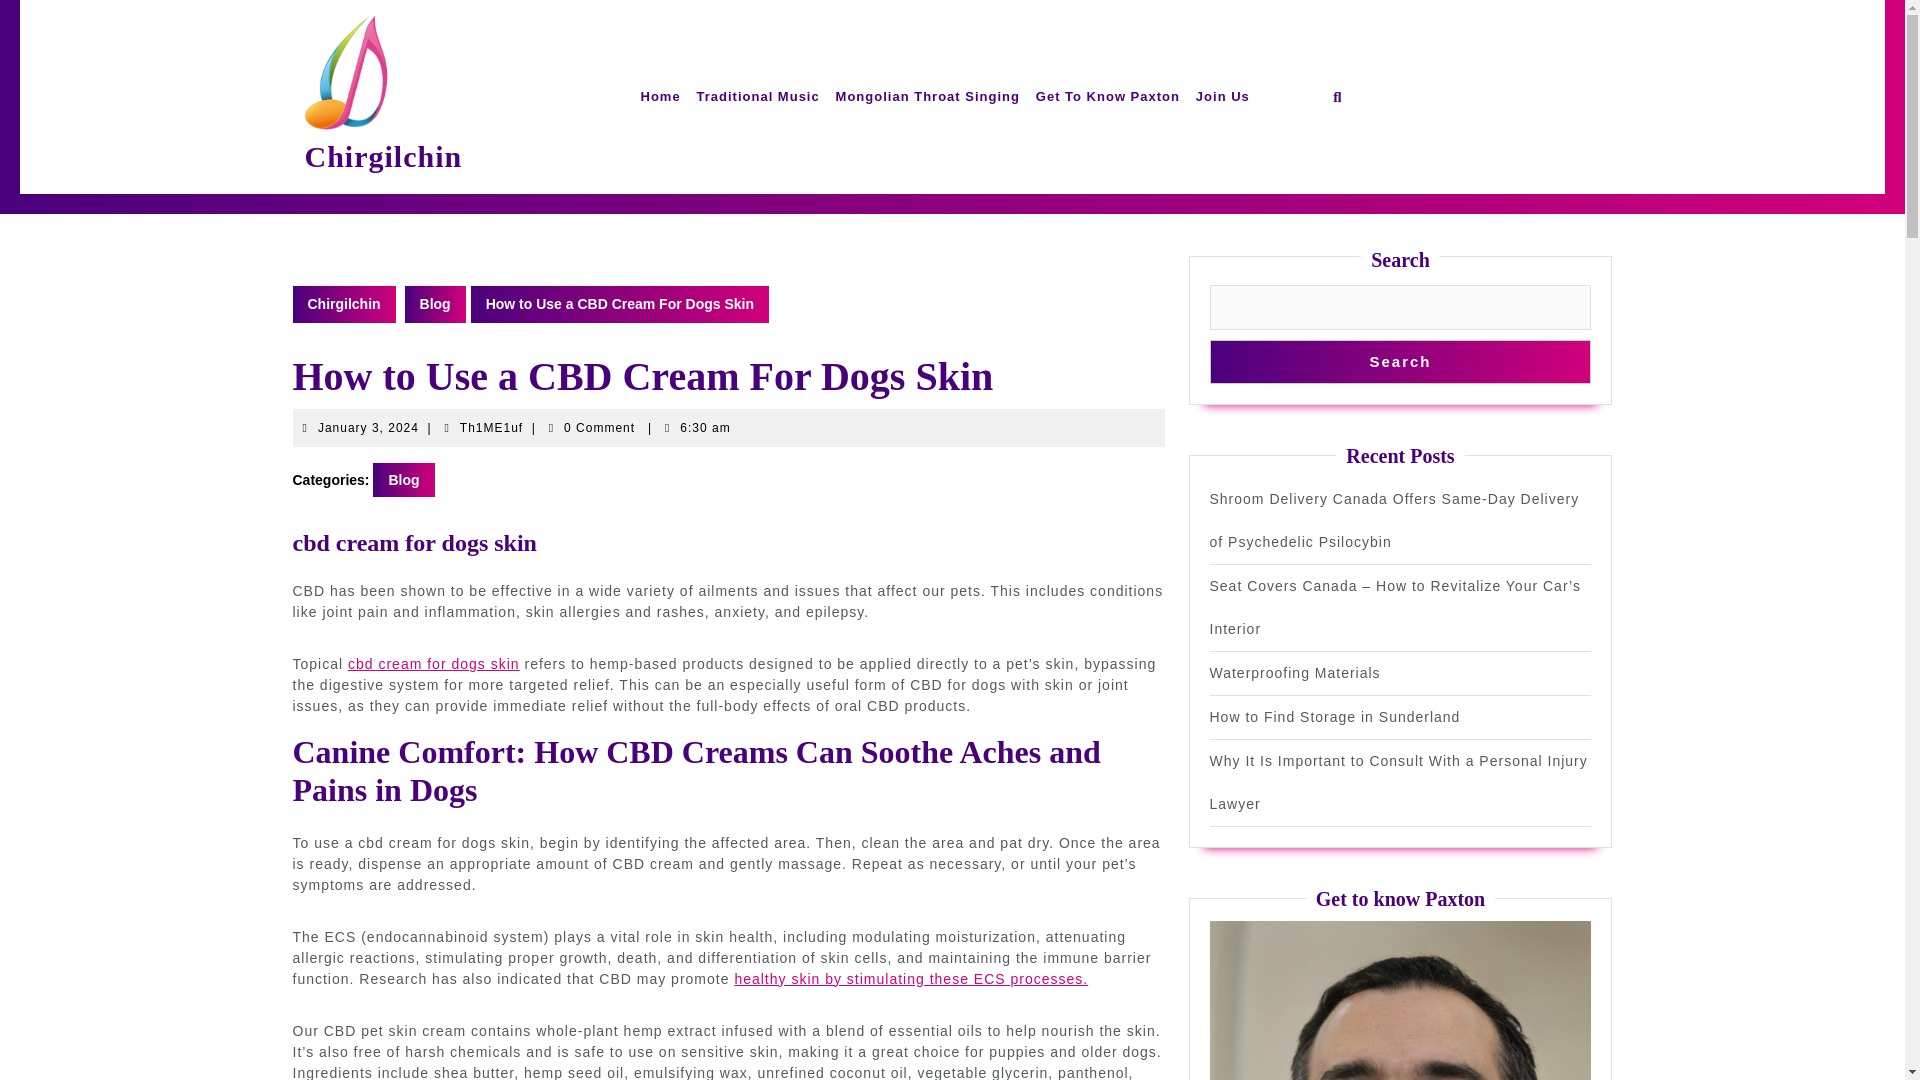 The height and width of the screenshot is (1080, 1920). I want to click on Search, so click(1400, 362).